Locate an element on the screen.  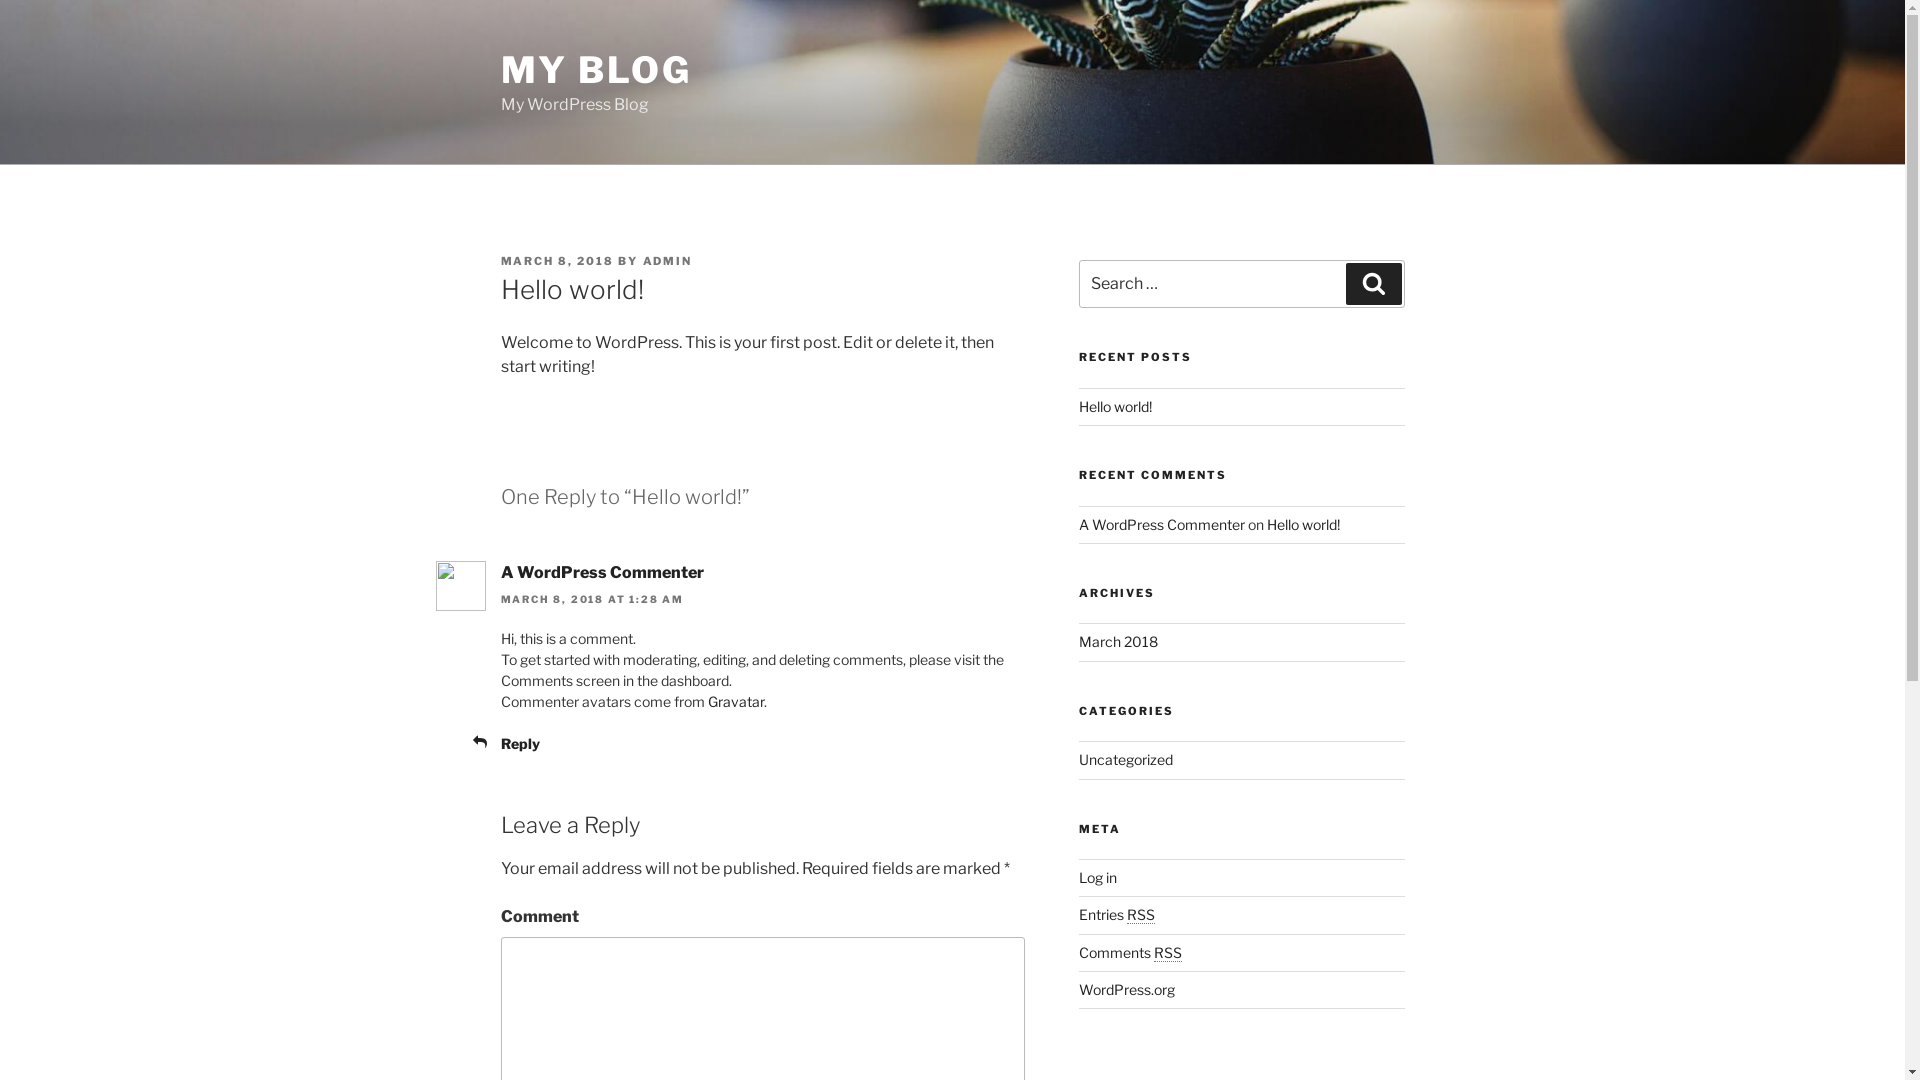
Search is located at coordinates (1374, 284).